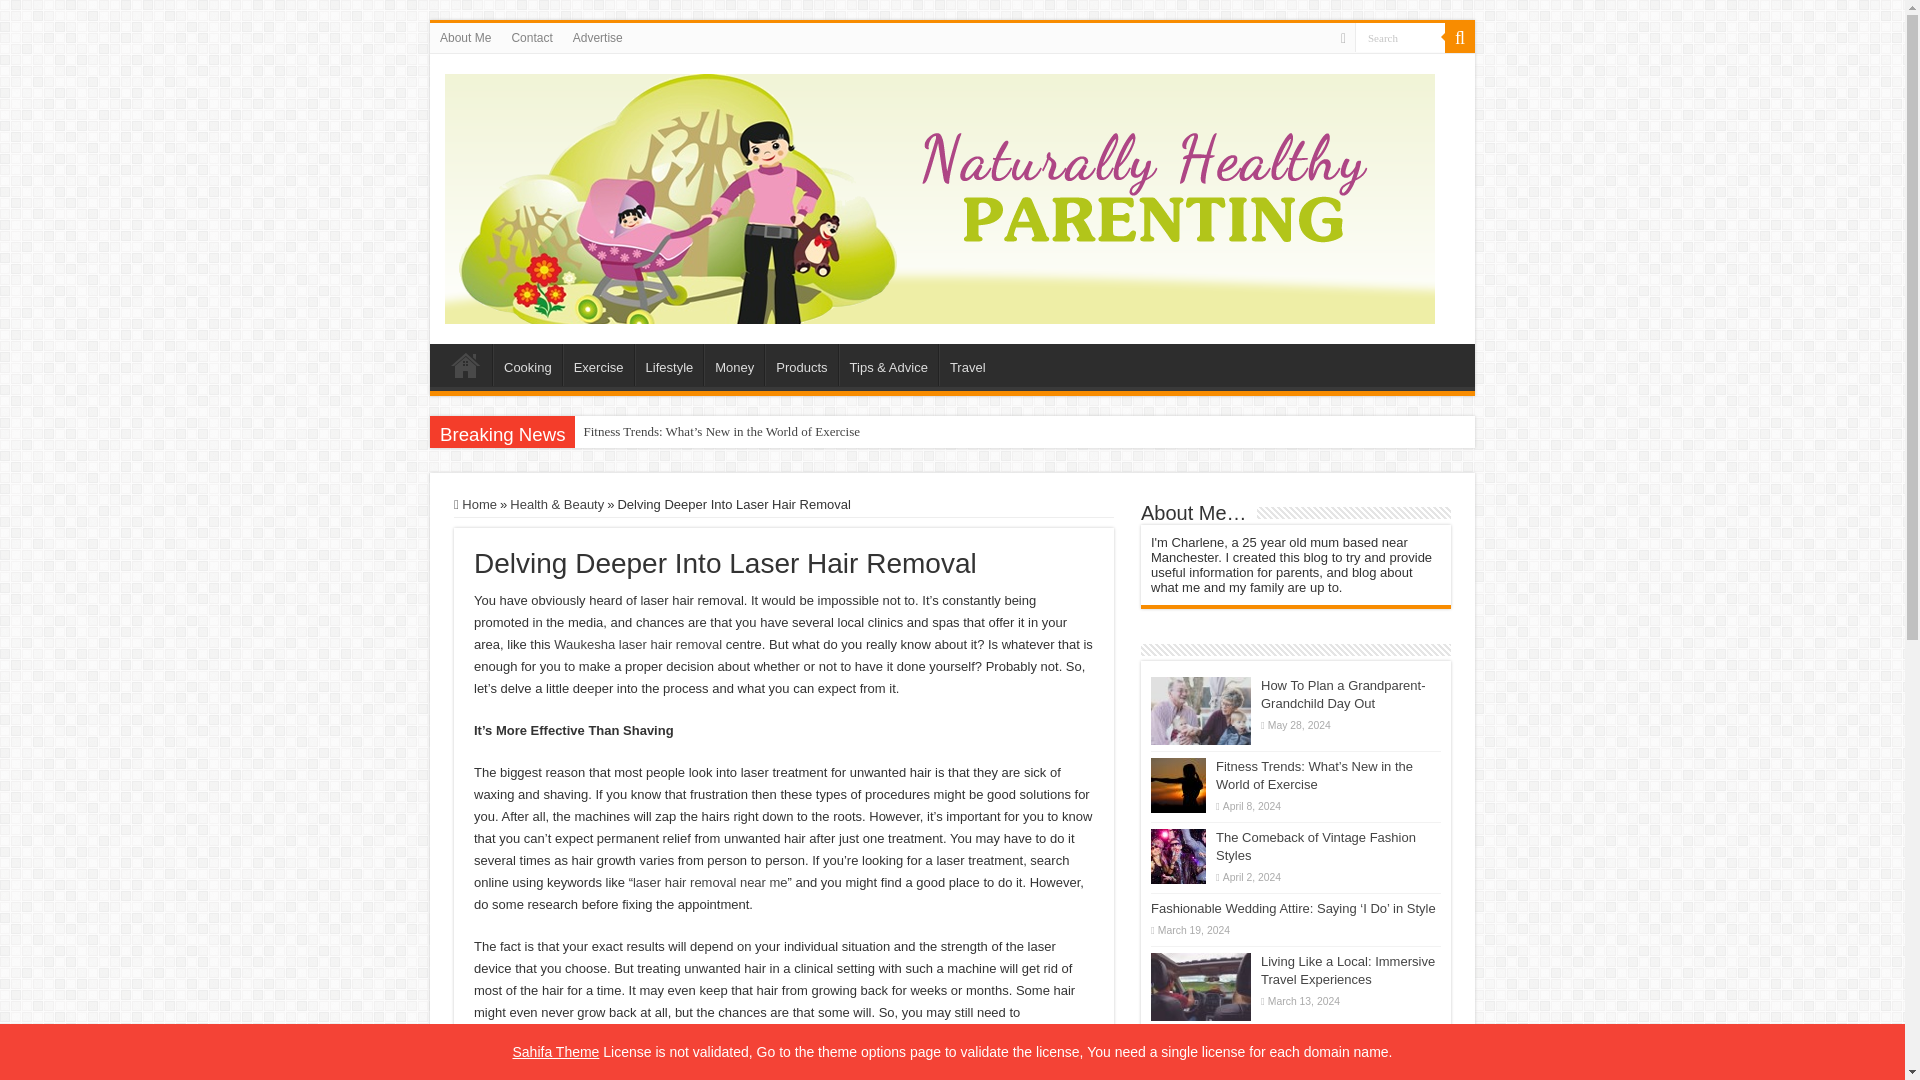 Image resolution: width=1920 pixels, height=1080 pixels. Describe the element at coordinates (734, 364) in the screenshot. I see `Money` at that location.